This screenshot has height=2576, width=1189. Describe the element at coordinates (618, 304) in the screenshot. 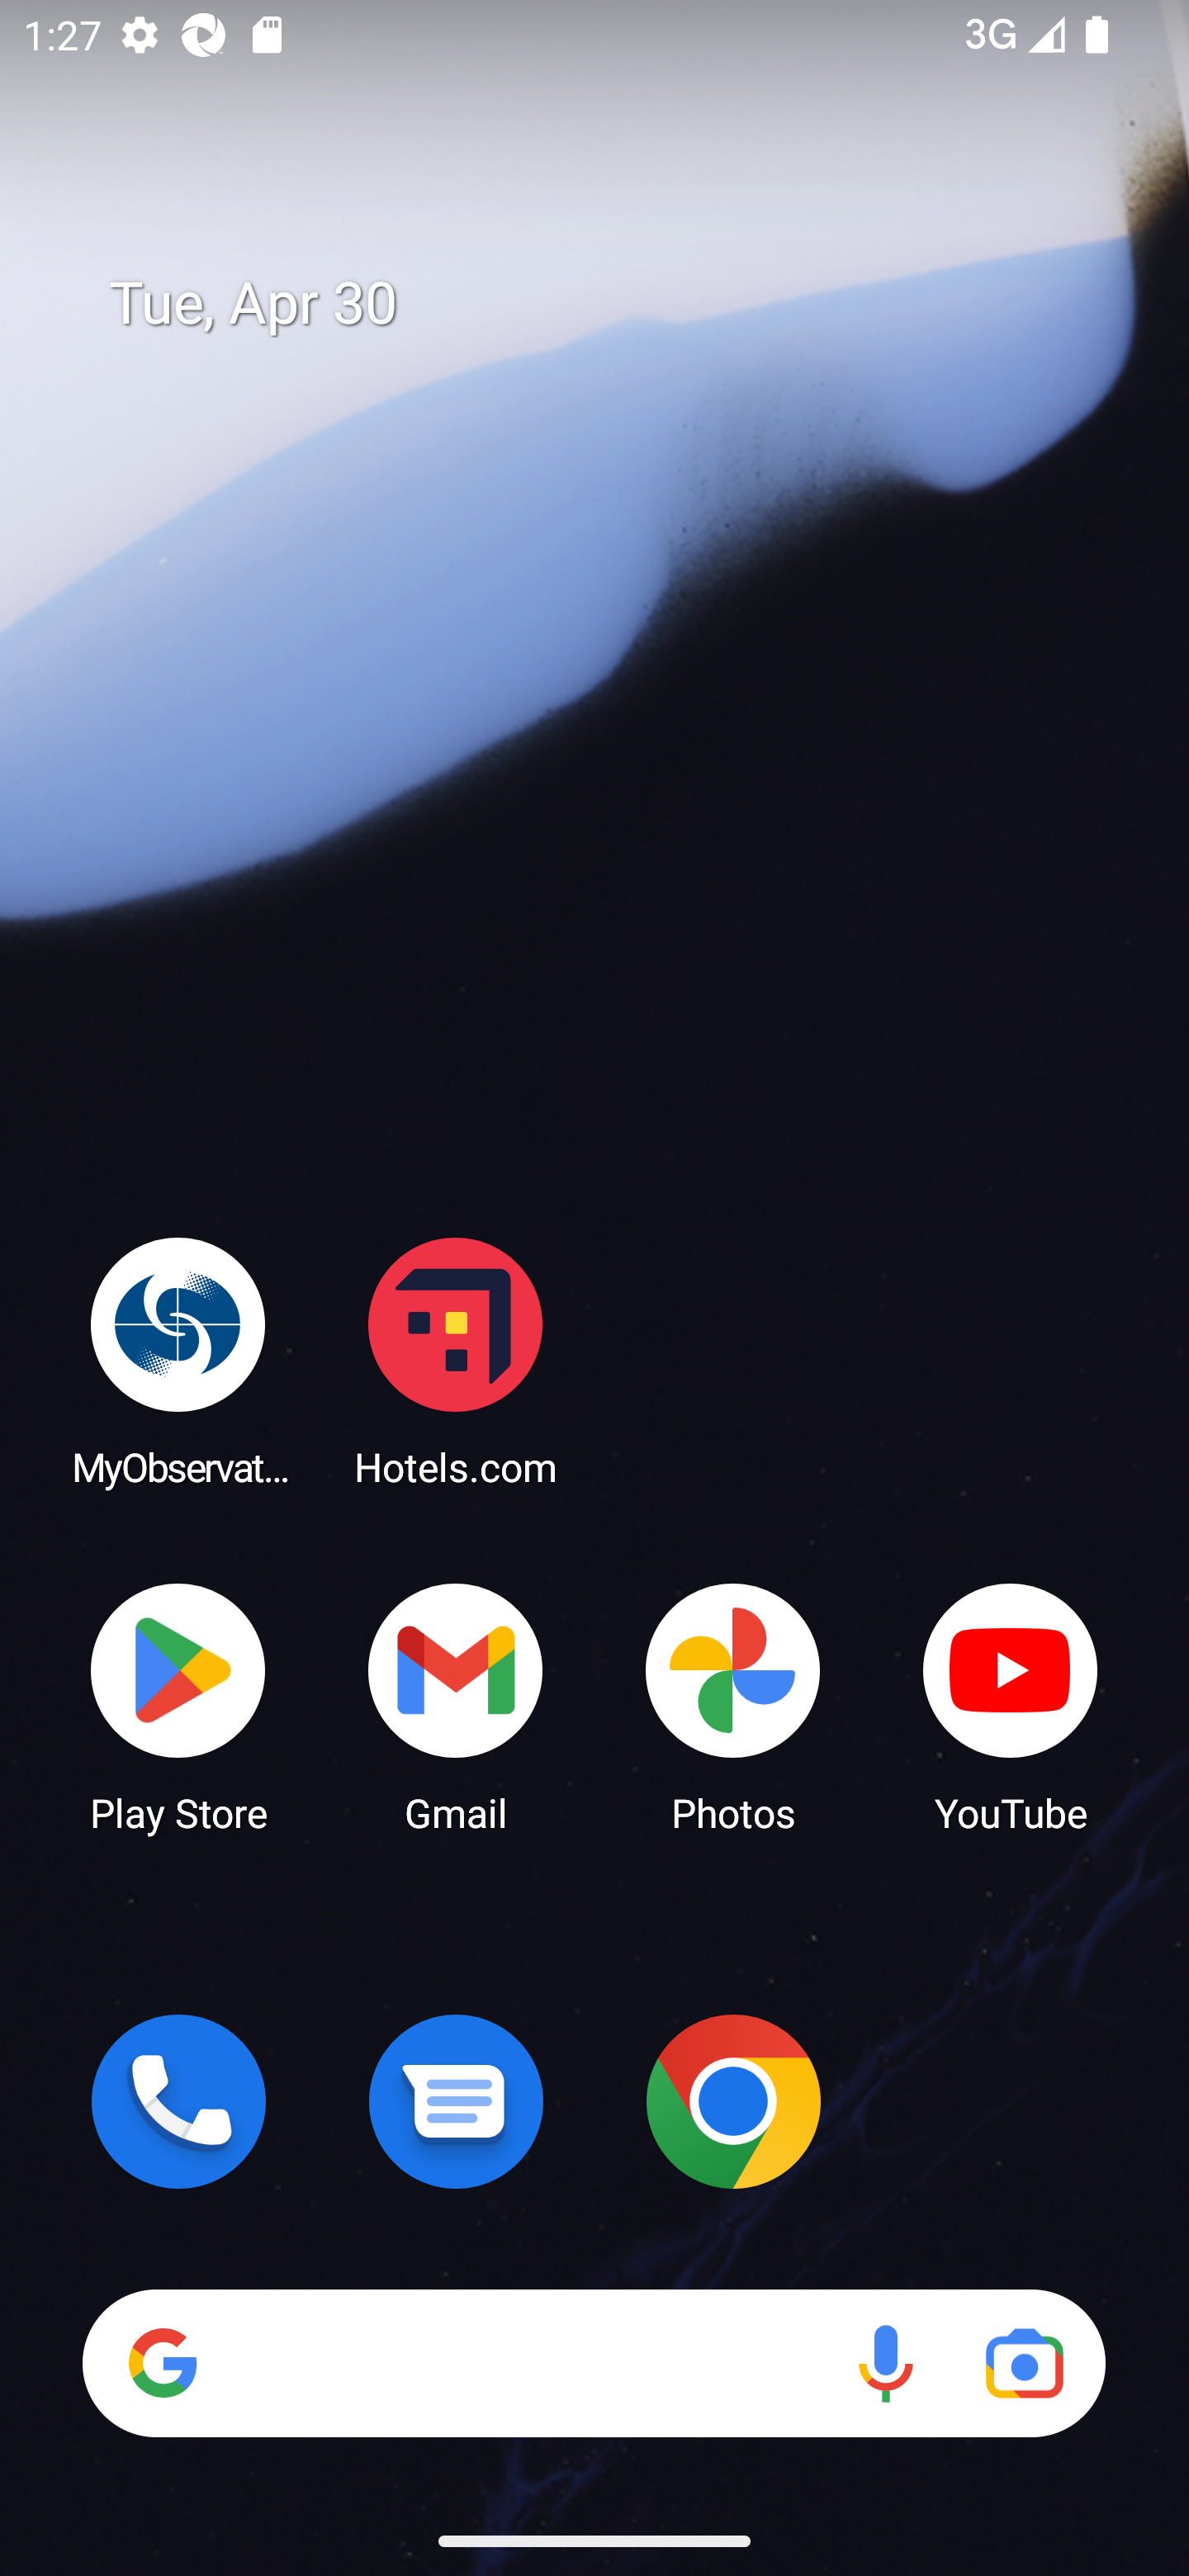

I see `Tue, Apr 30` at that location.